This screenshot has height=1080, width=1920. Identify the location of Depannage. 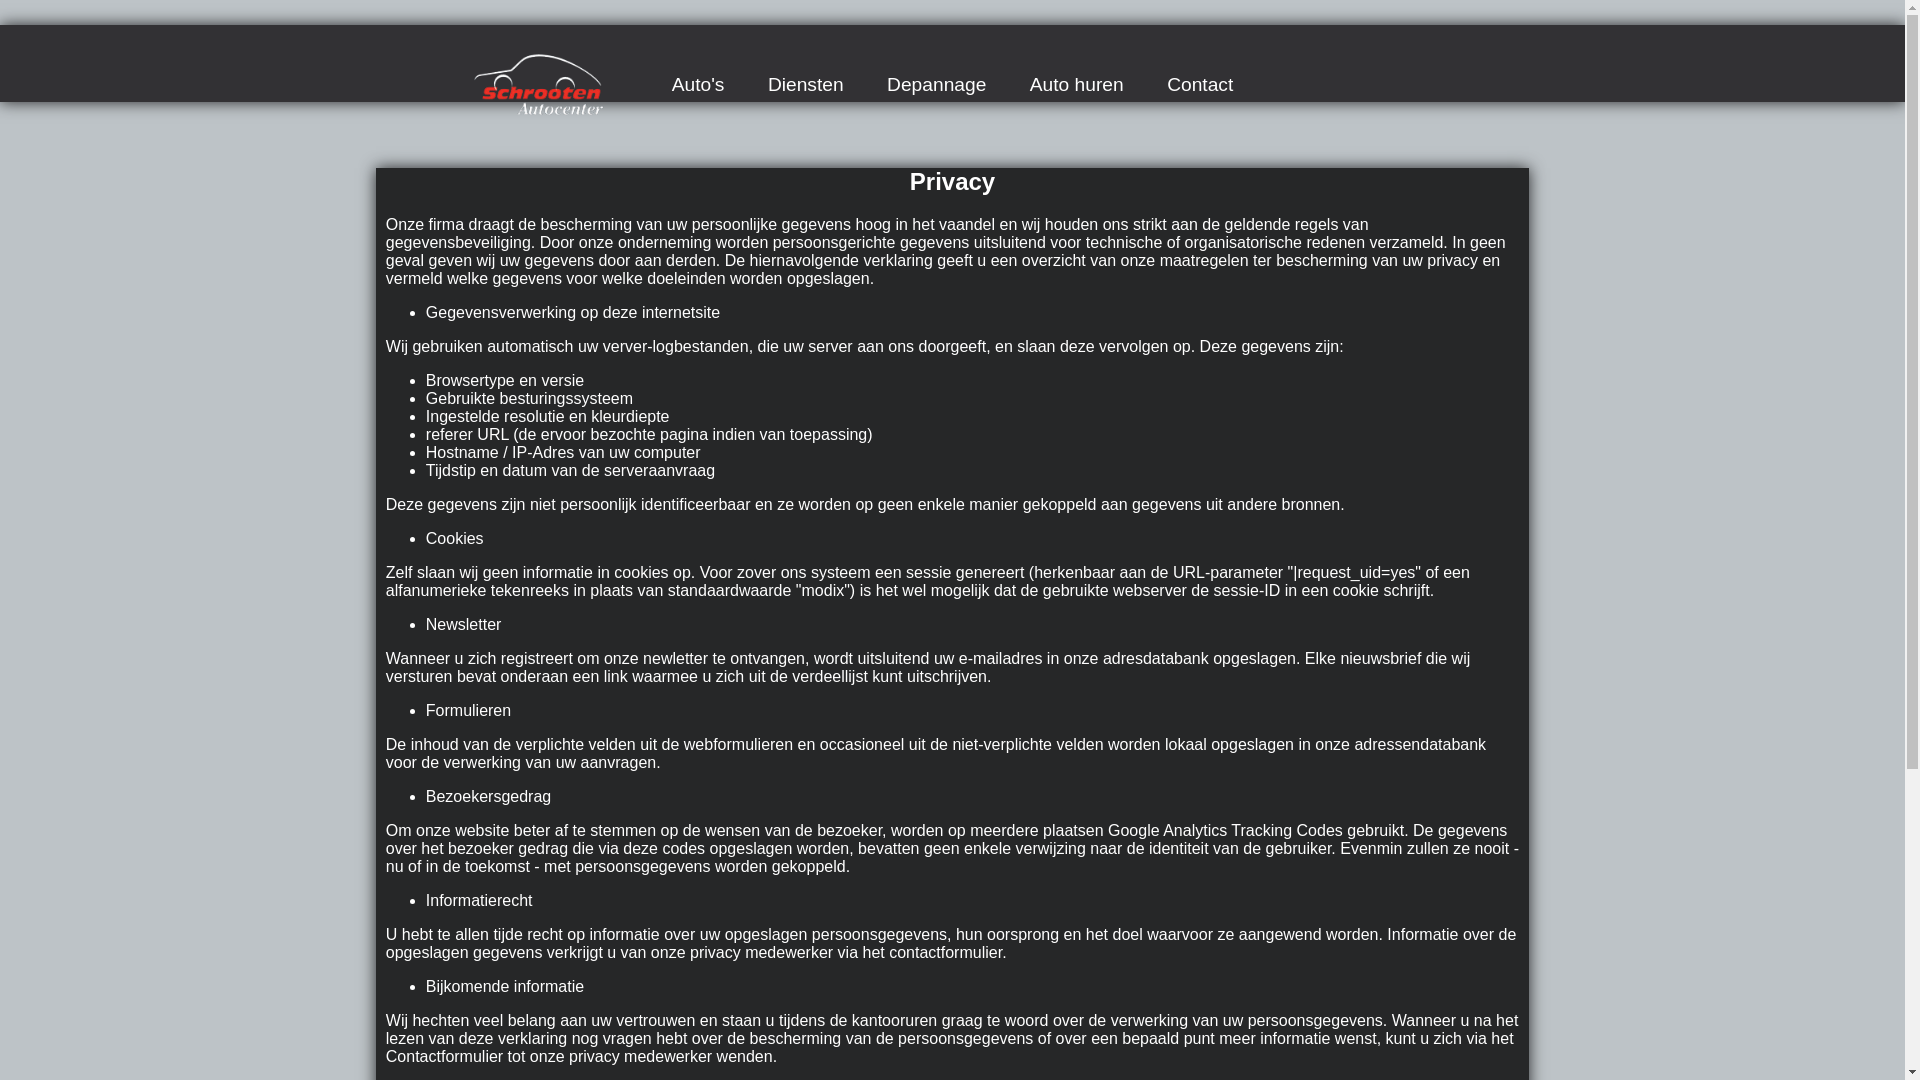
(936, 84).